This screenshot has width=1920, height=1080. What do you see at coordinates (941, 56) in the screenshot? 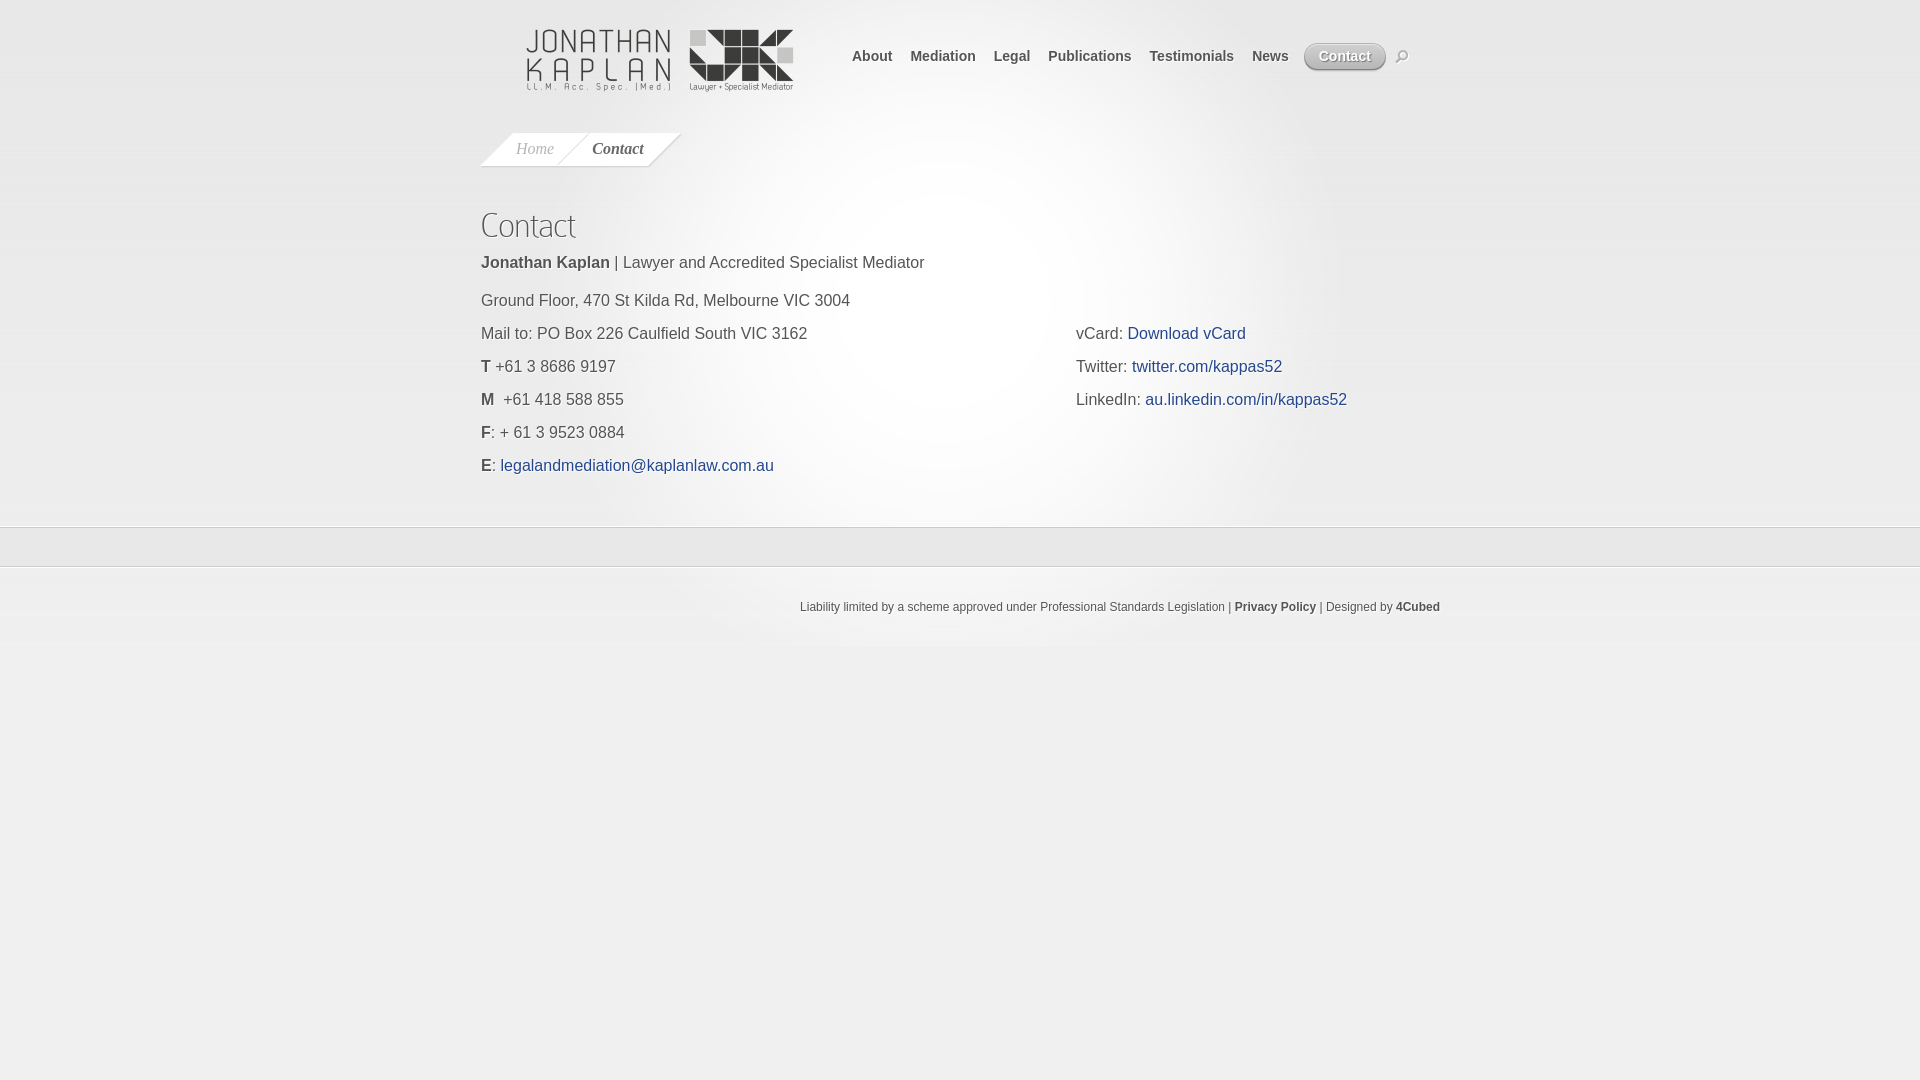
I see `Mediation` at bounding box center [941, 56].